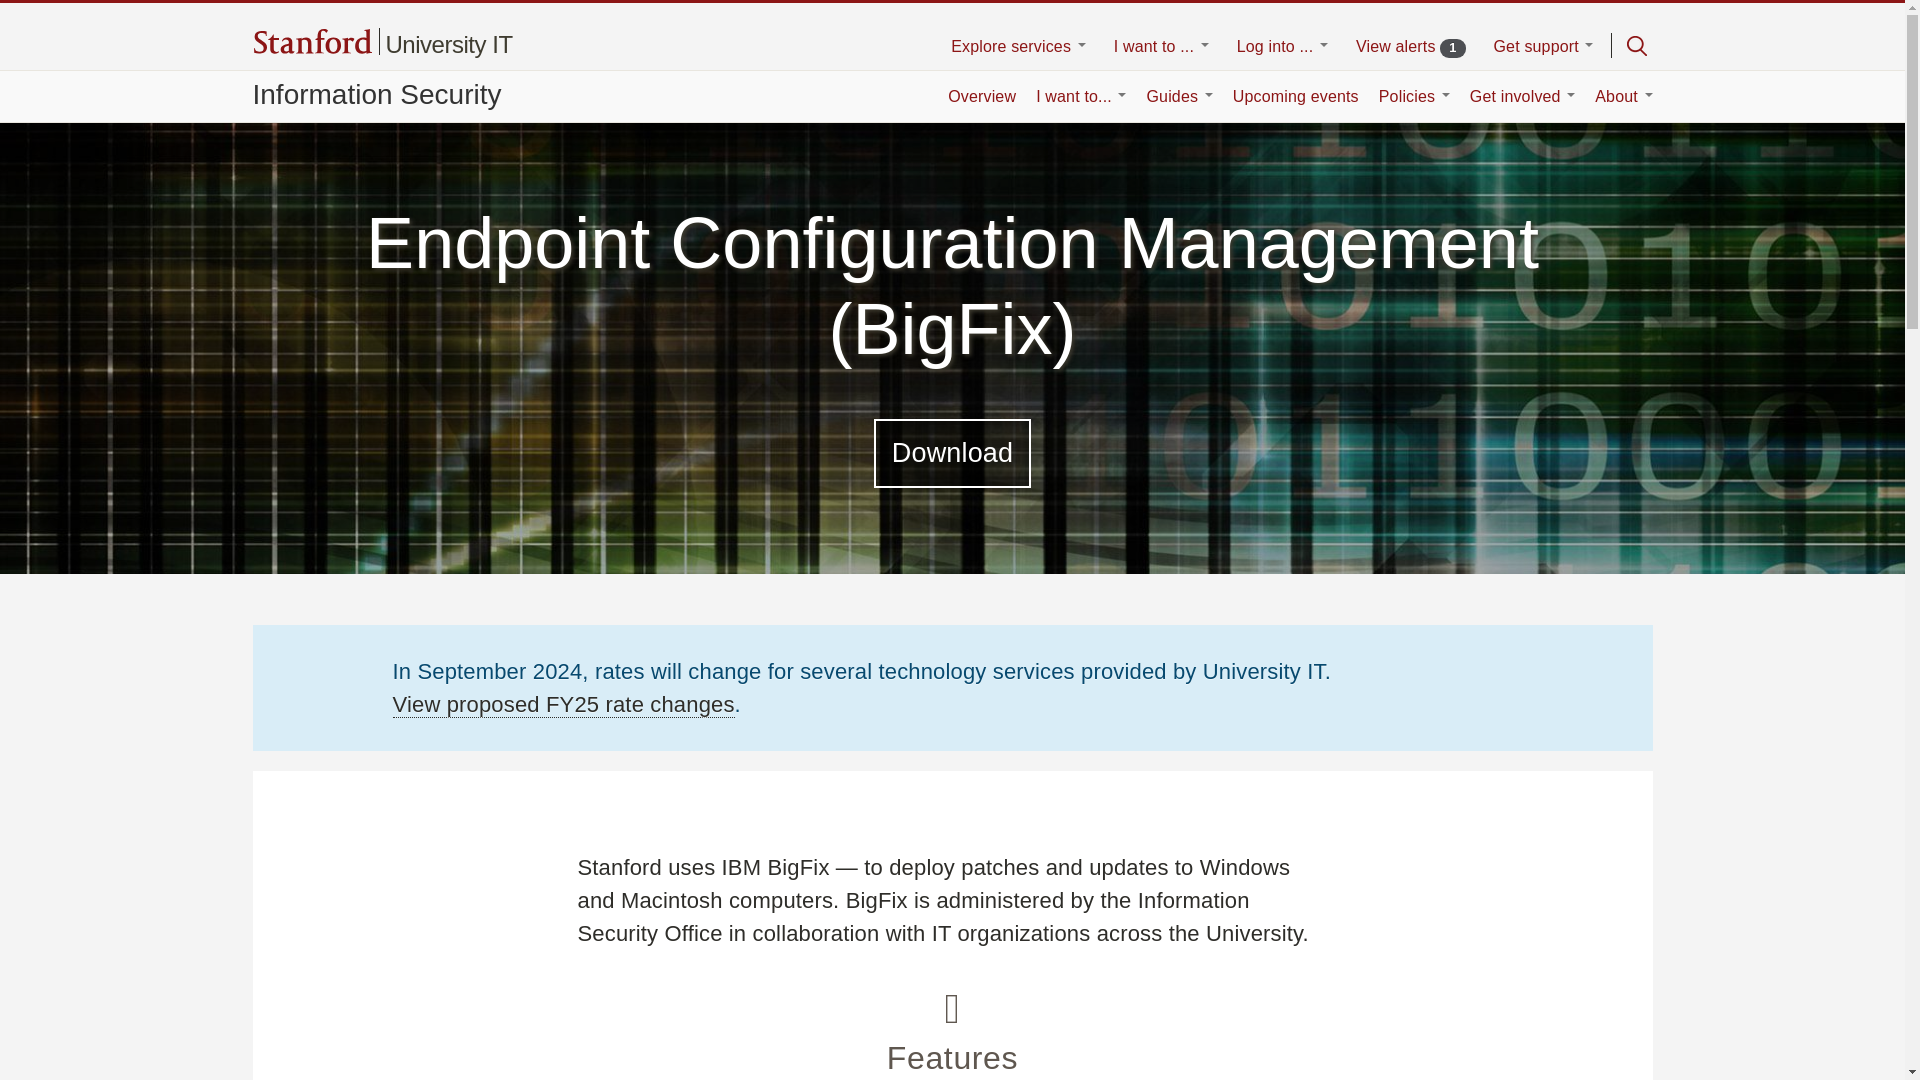 The image size is (1920, 1080). I want to click on Home, so click(448, 44).